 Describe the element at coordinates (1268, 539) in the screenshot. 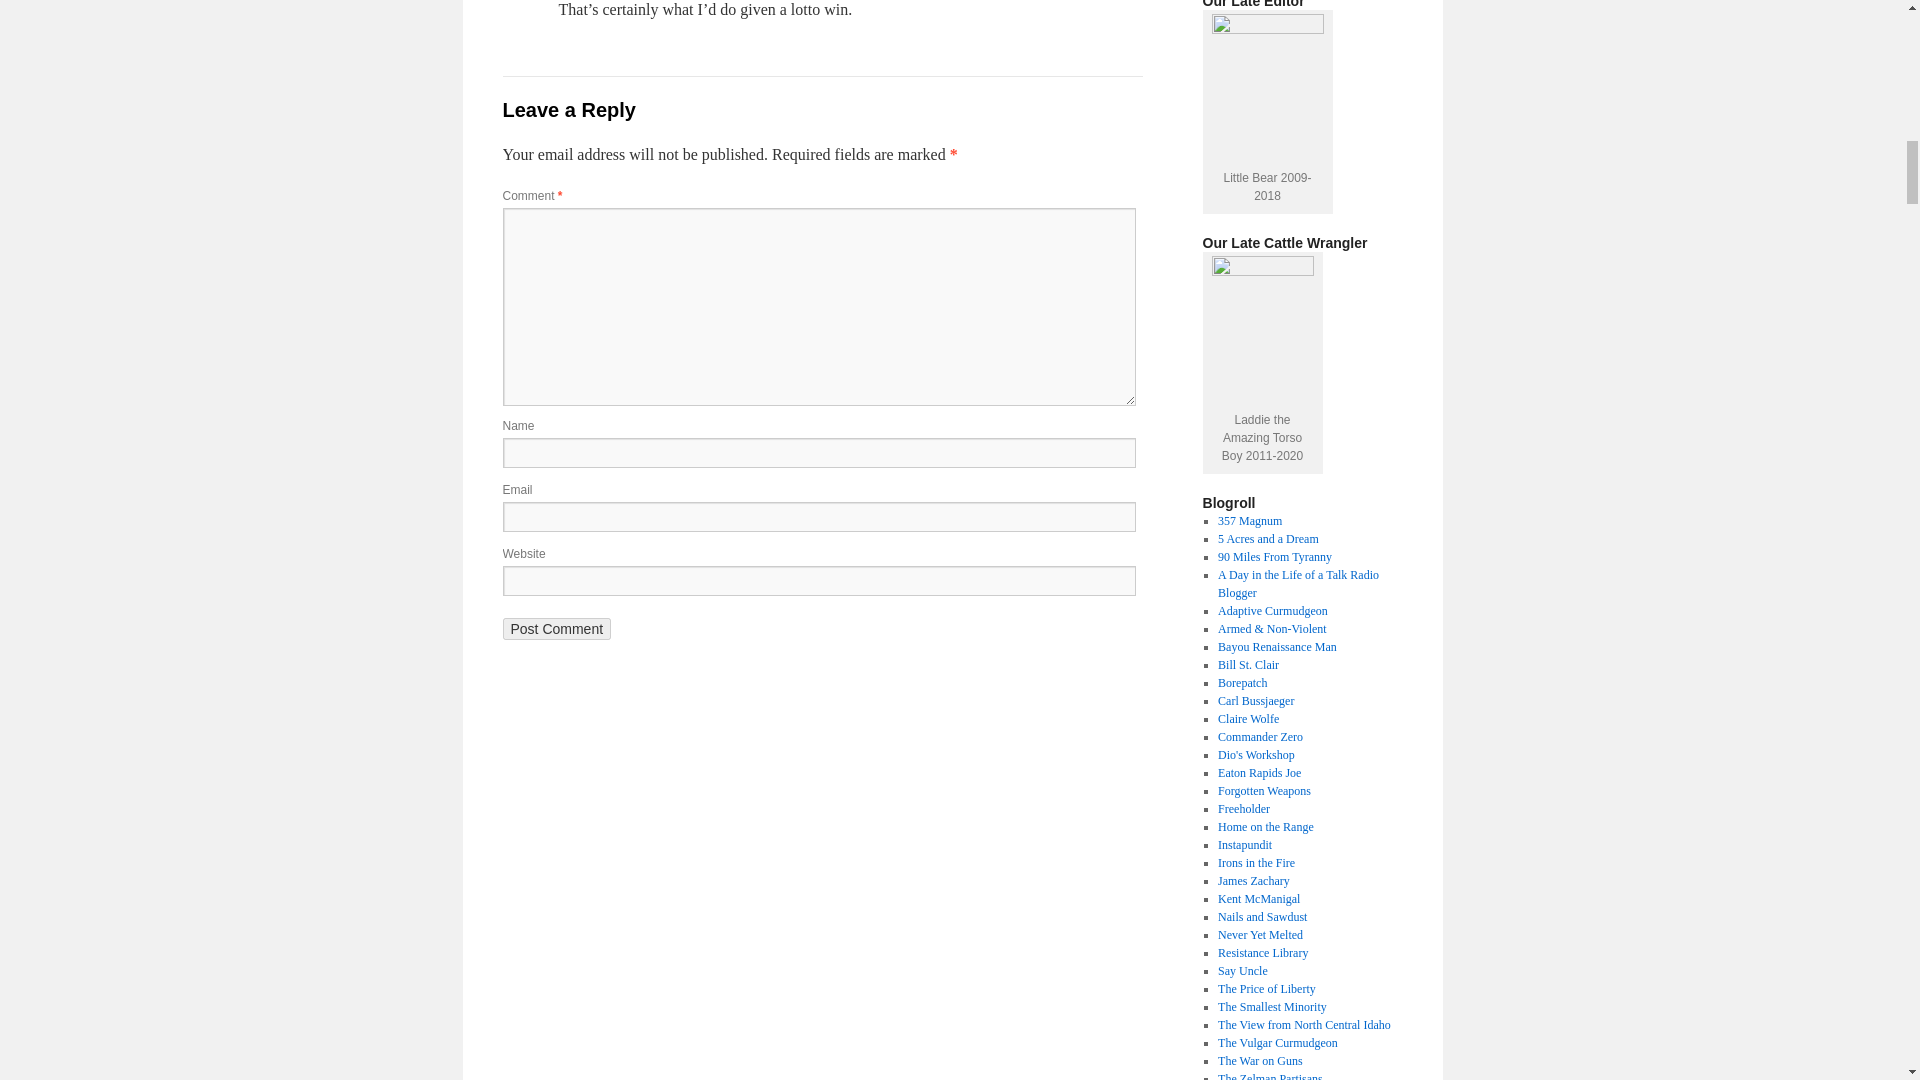

I see `5 Acres and a Dream` at that location.